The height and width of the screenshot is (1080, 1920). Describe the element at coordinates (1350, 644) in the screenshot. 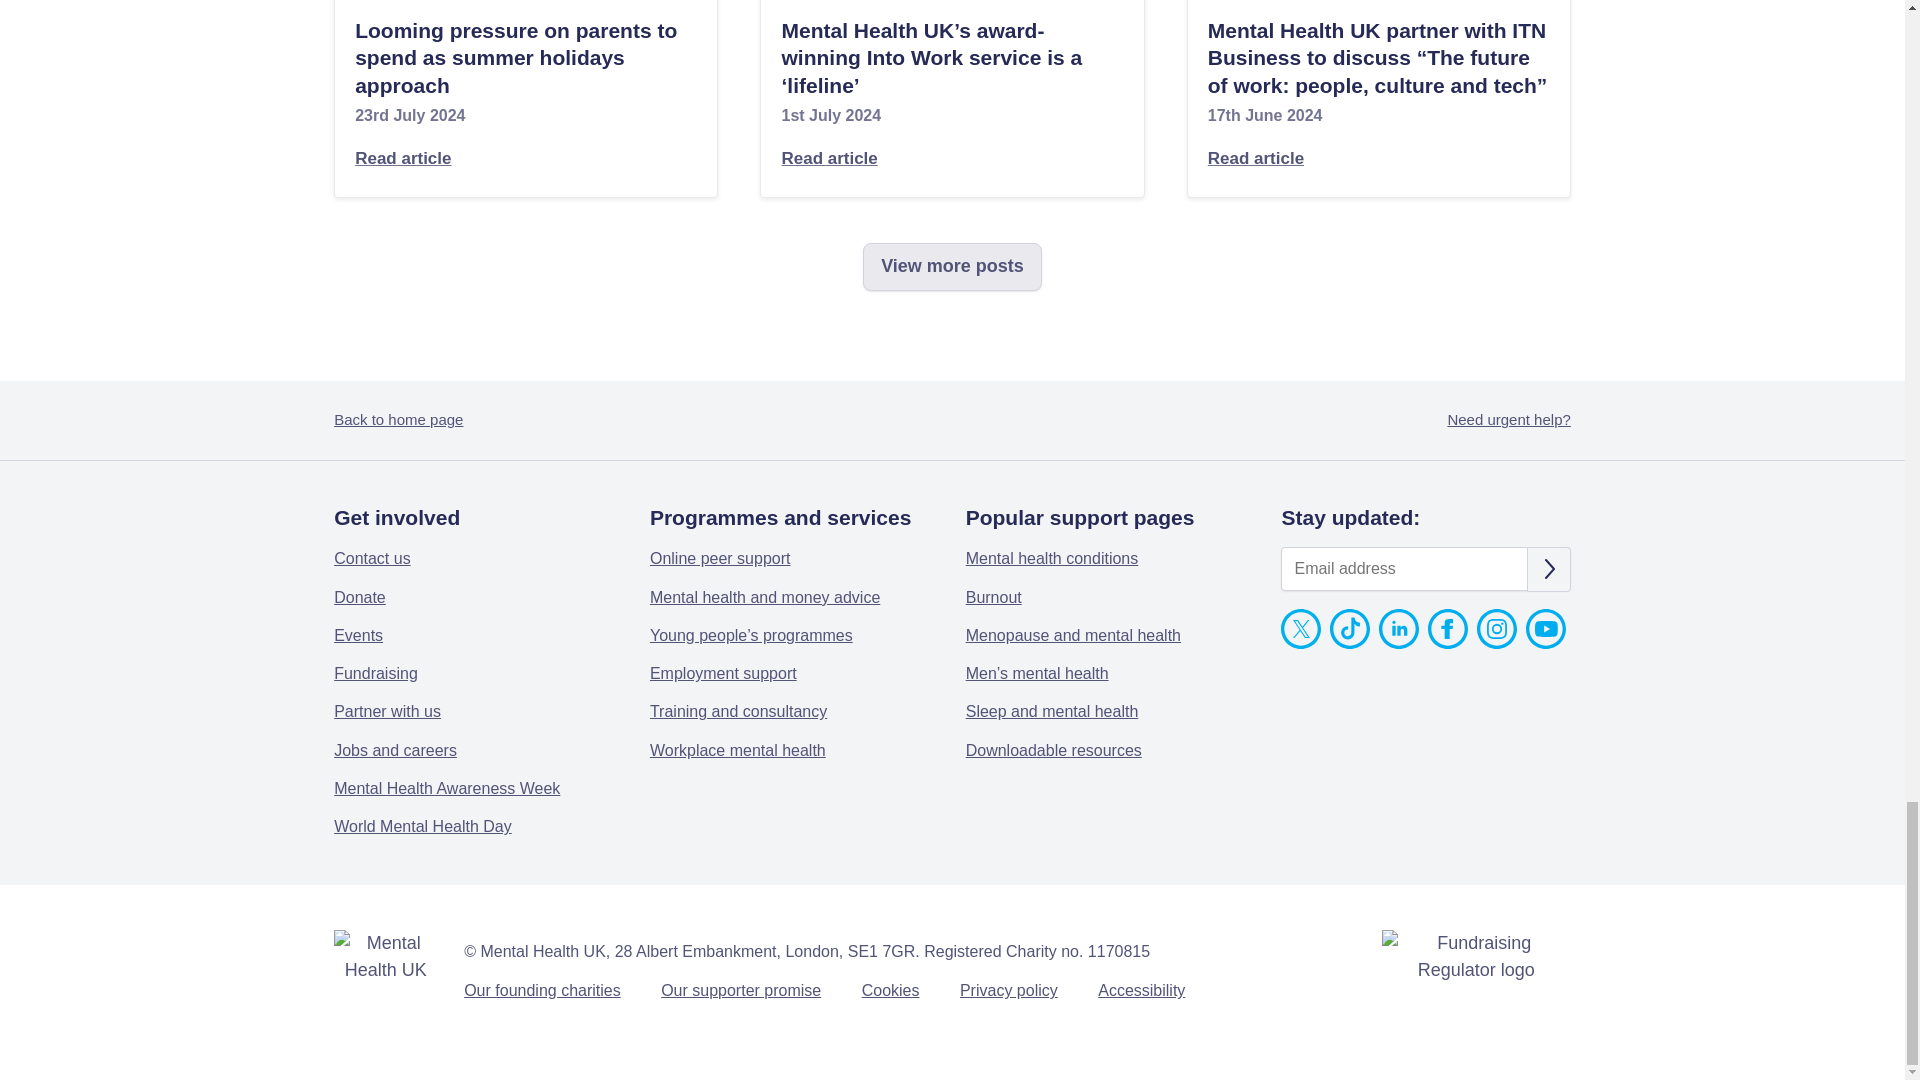

I see `Mental Health UK on TikTok` at that location.